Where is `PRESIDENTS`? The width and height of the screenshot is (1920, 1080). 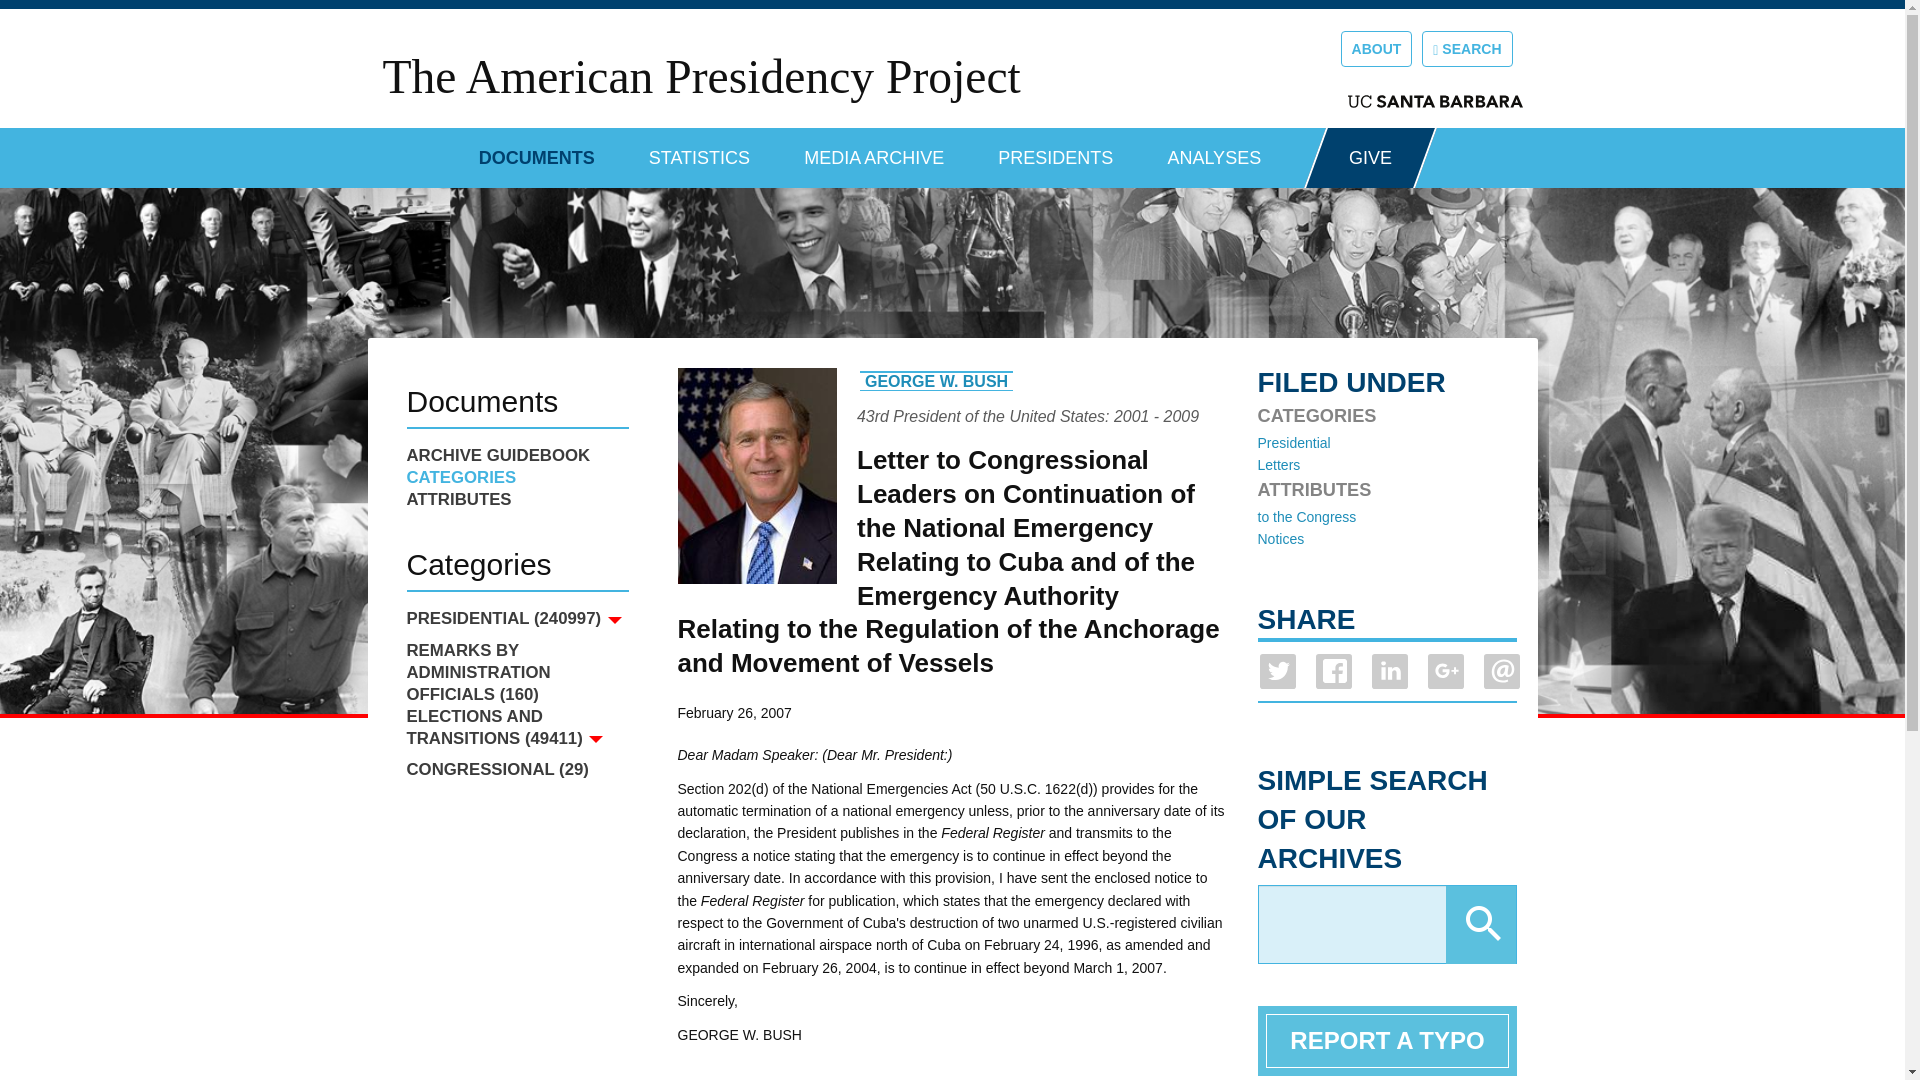
PRESIDENTS is located at coordinates (1056, 150).